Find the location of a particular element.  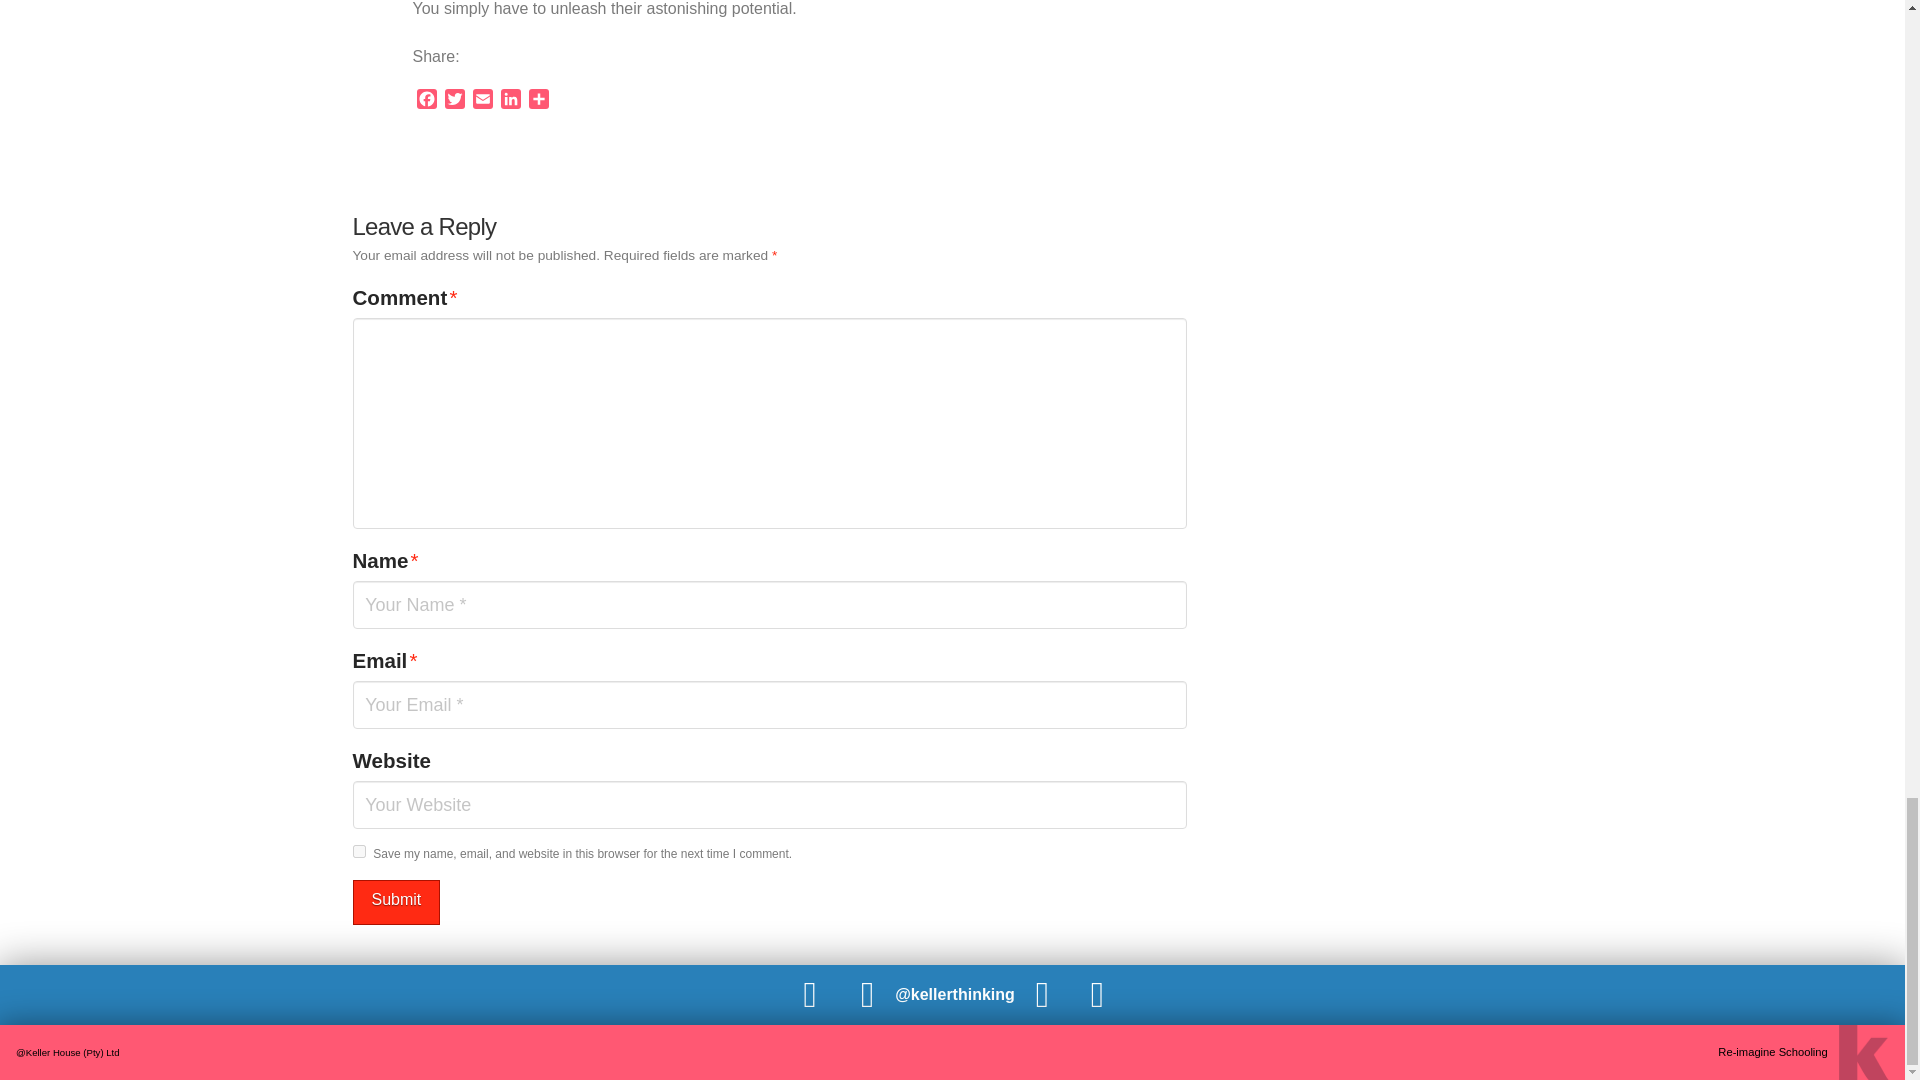

Facebook is located at coordinates (426, 101).